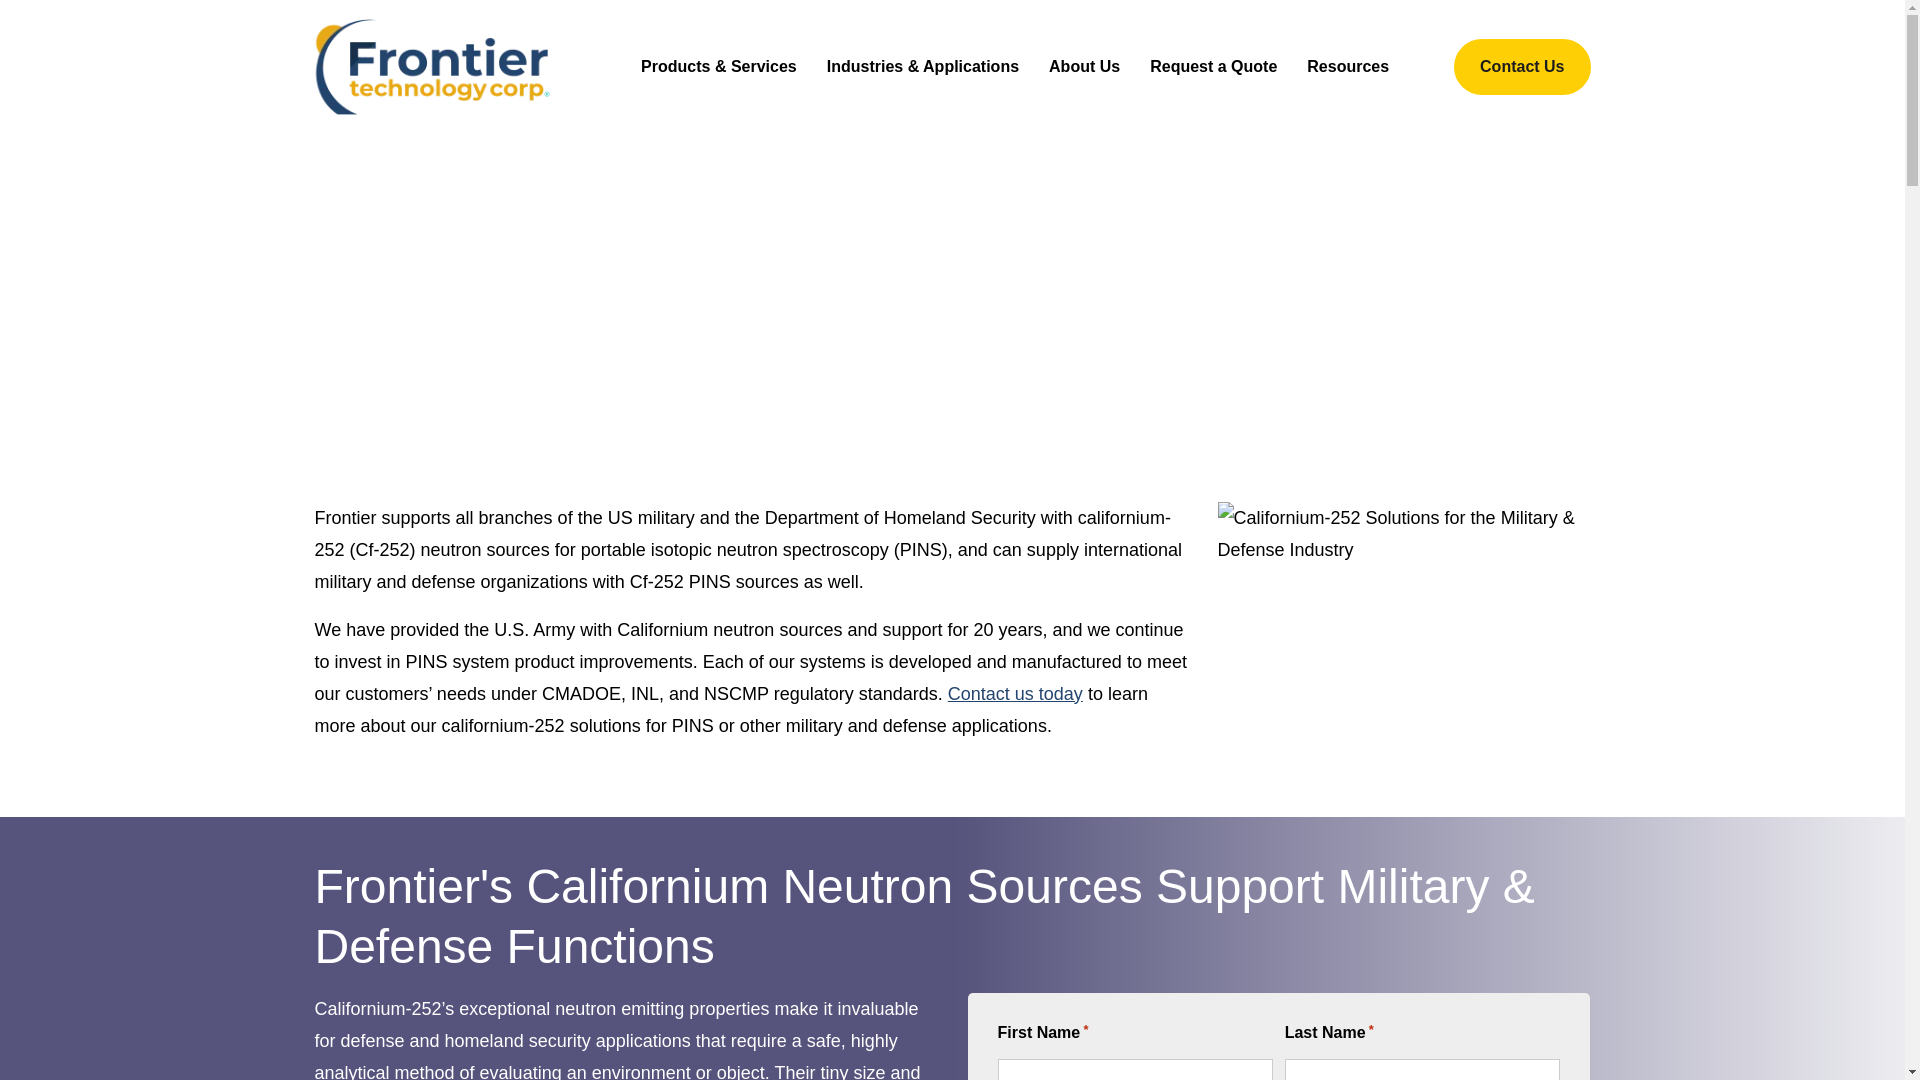 This screenshot has width=1920, height=1080. Describe the element at coordinates (1213, 66) in the screenshot. I see `Request a Quote` at that location.